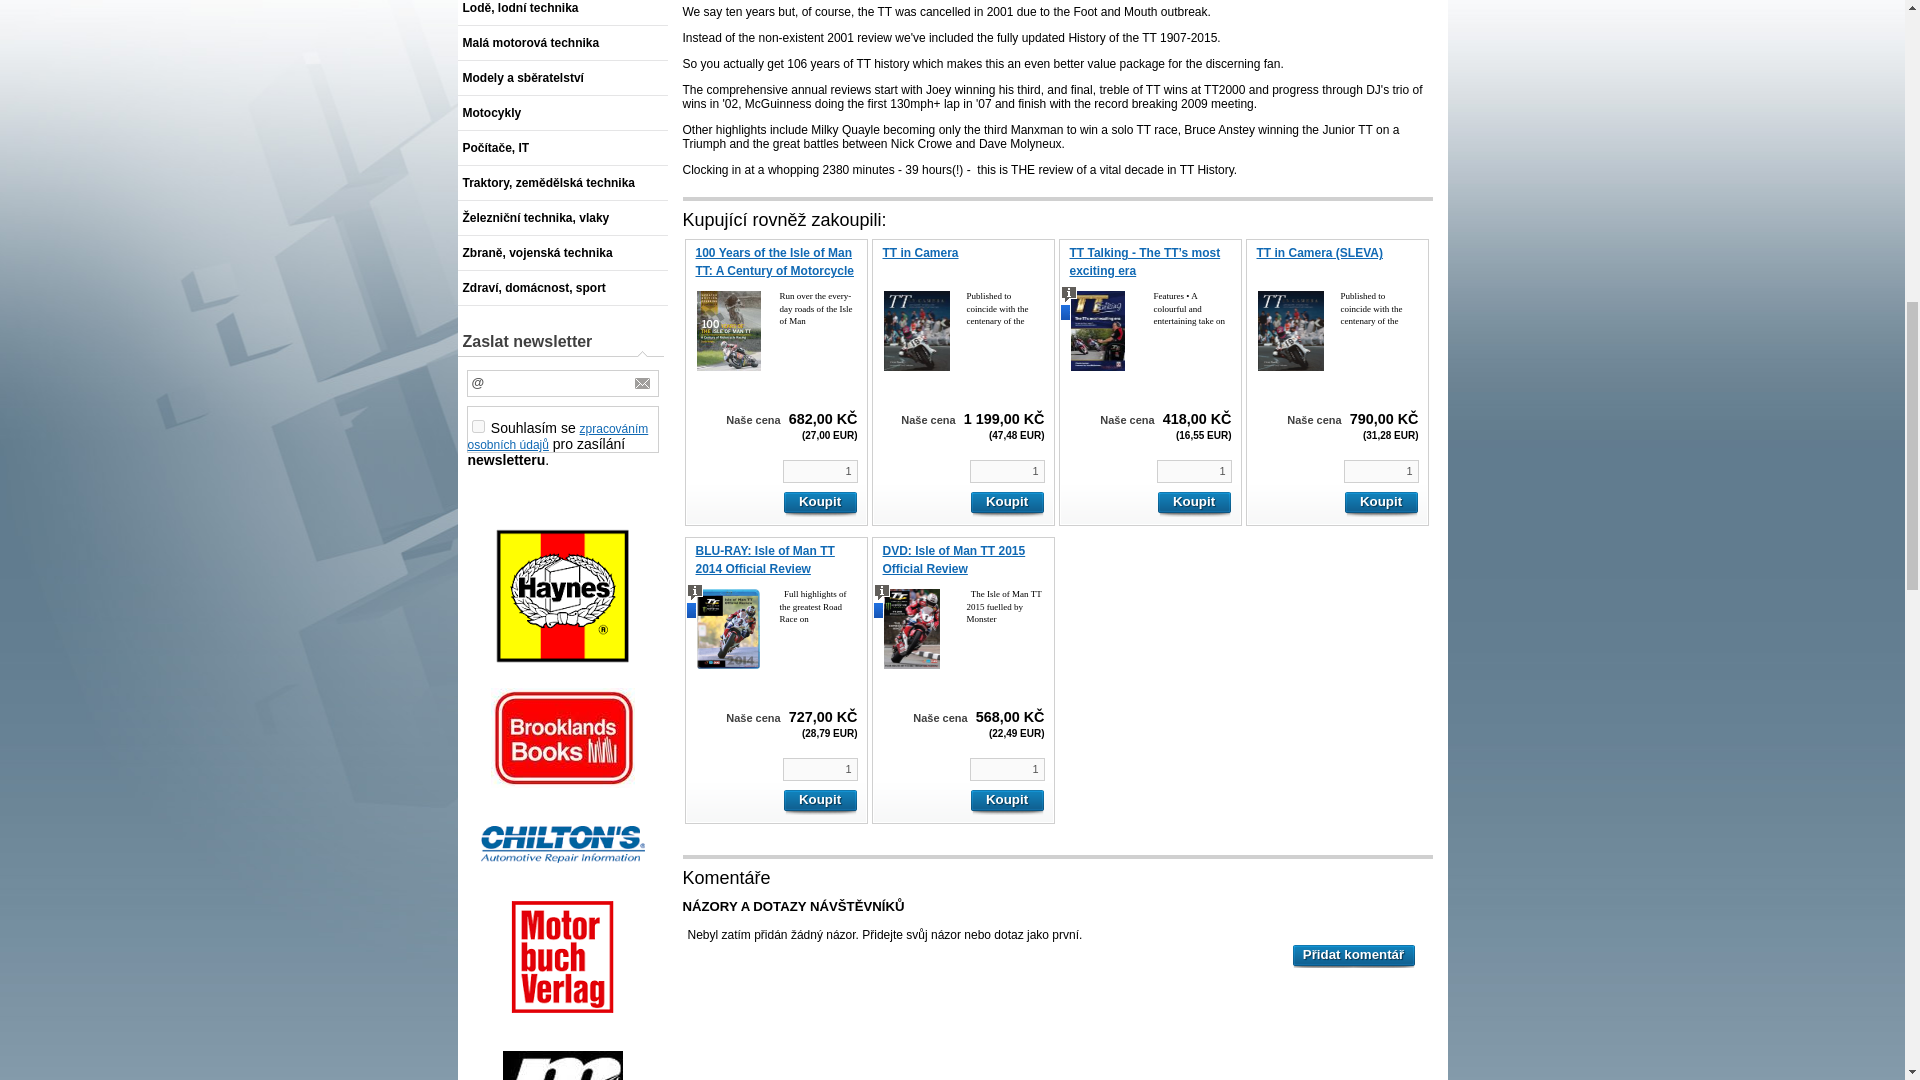  Describe the element at coordinates (563, 113) in the screenshot. I see `Motocykly` at that location.